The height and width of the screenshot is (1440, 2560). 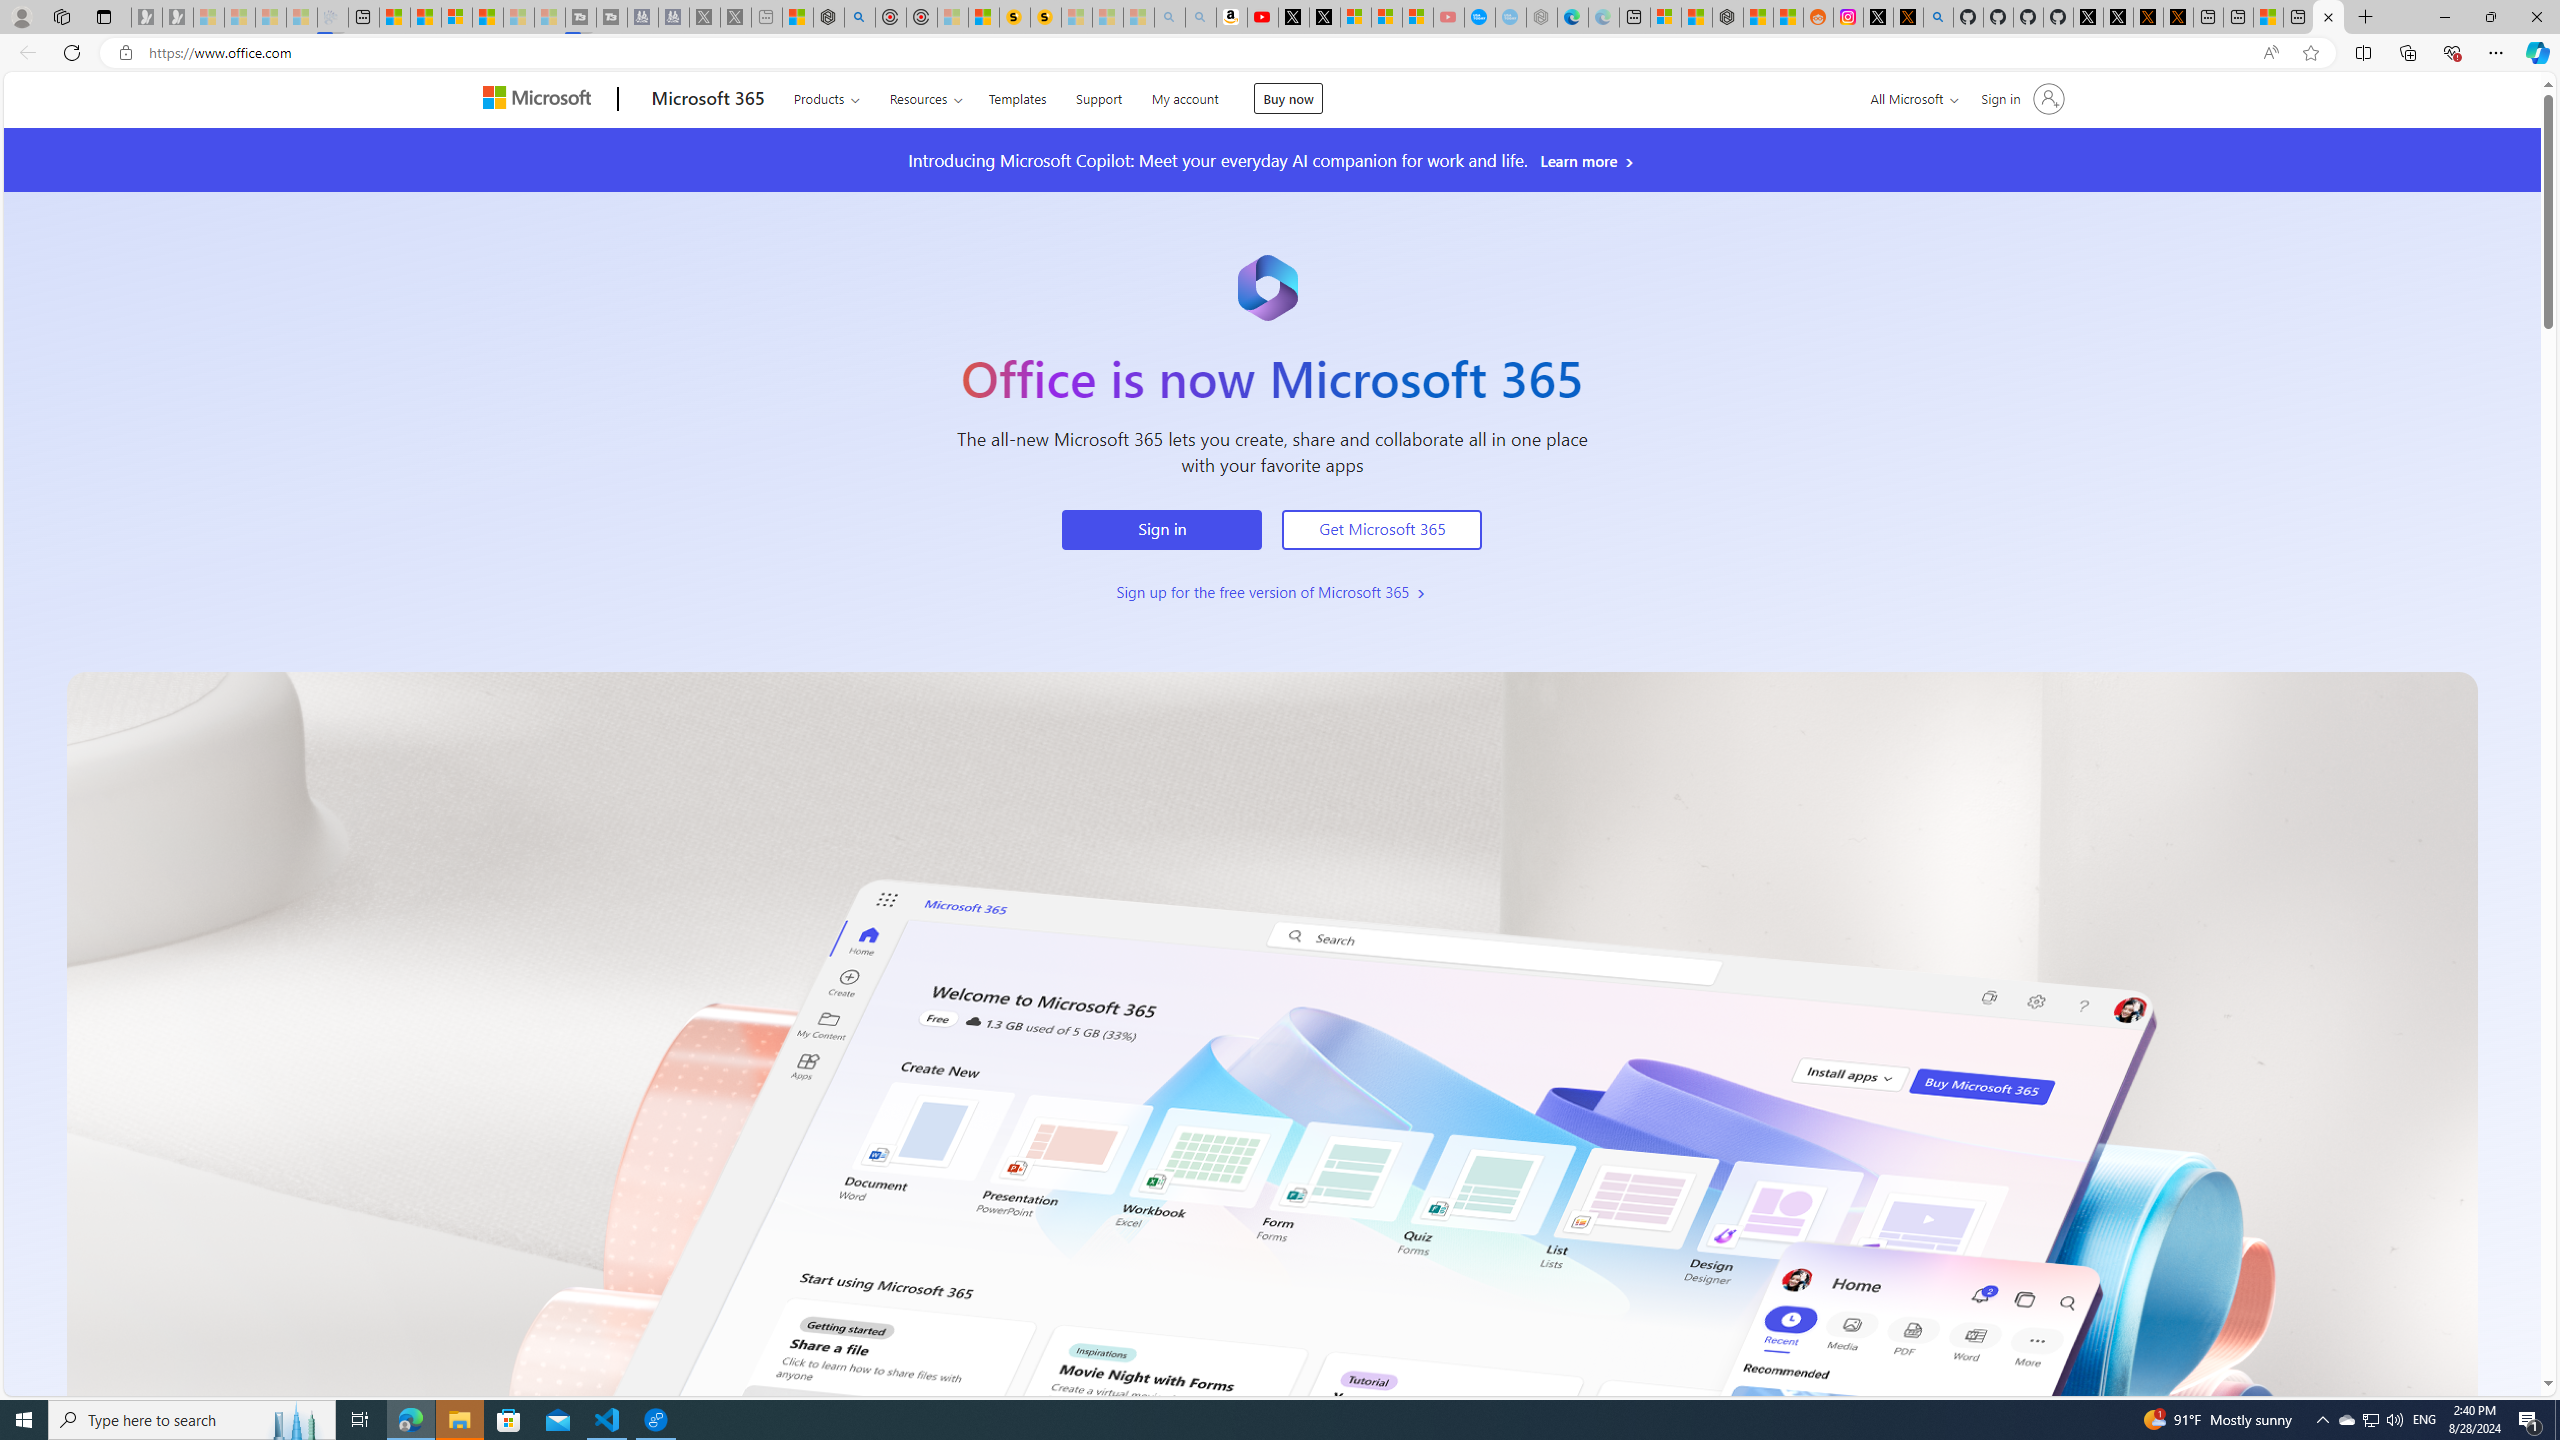 I want to click on X - Sleeping, so click(x=736, y=17).